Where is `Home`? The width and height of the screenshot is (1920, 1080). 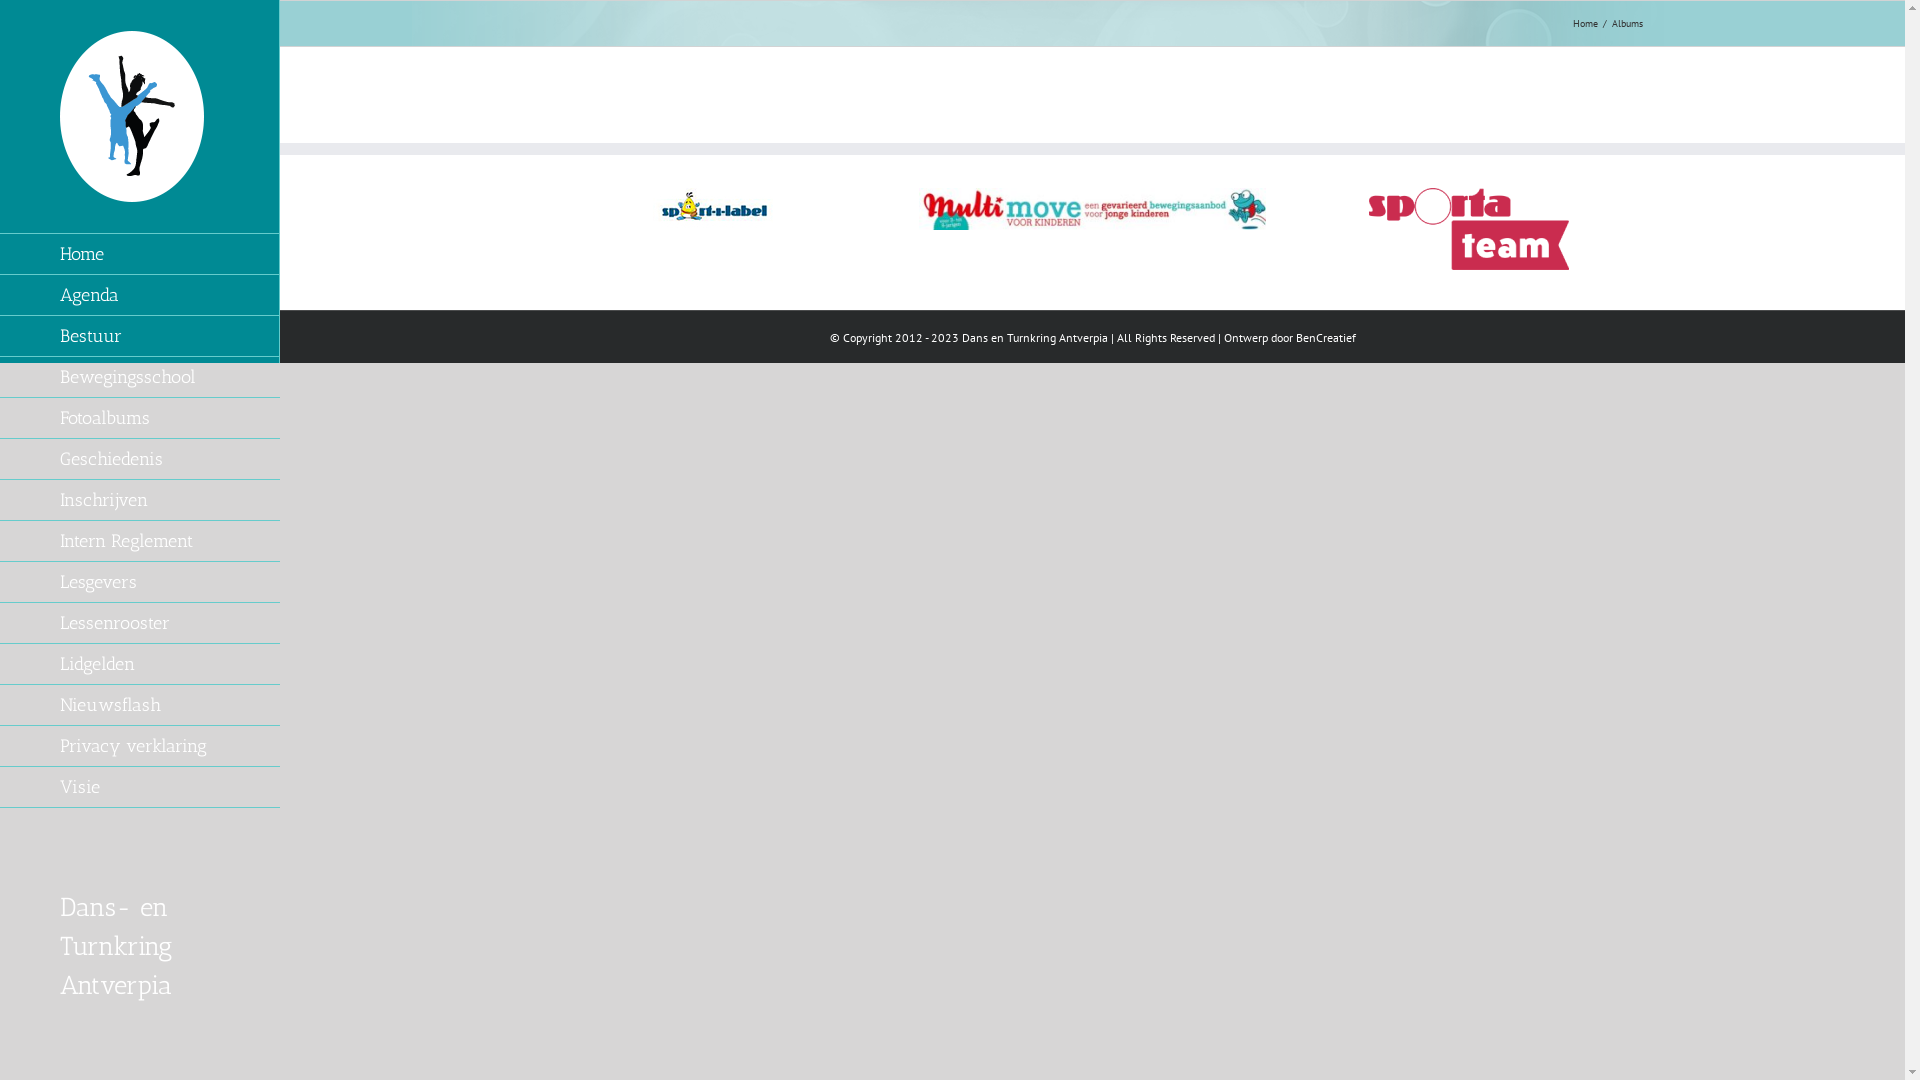 Home is located at coordinates (1584, 24).